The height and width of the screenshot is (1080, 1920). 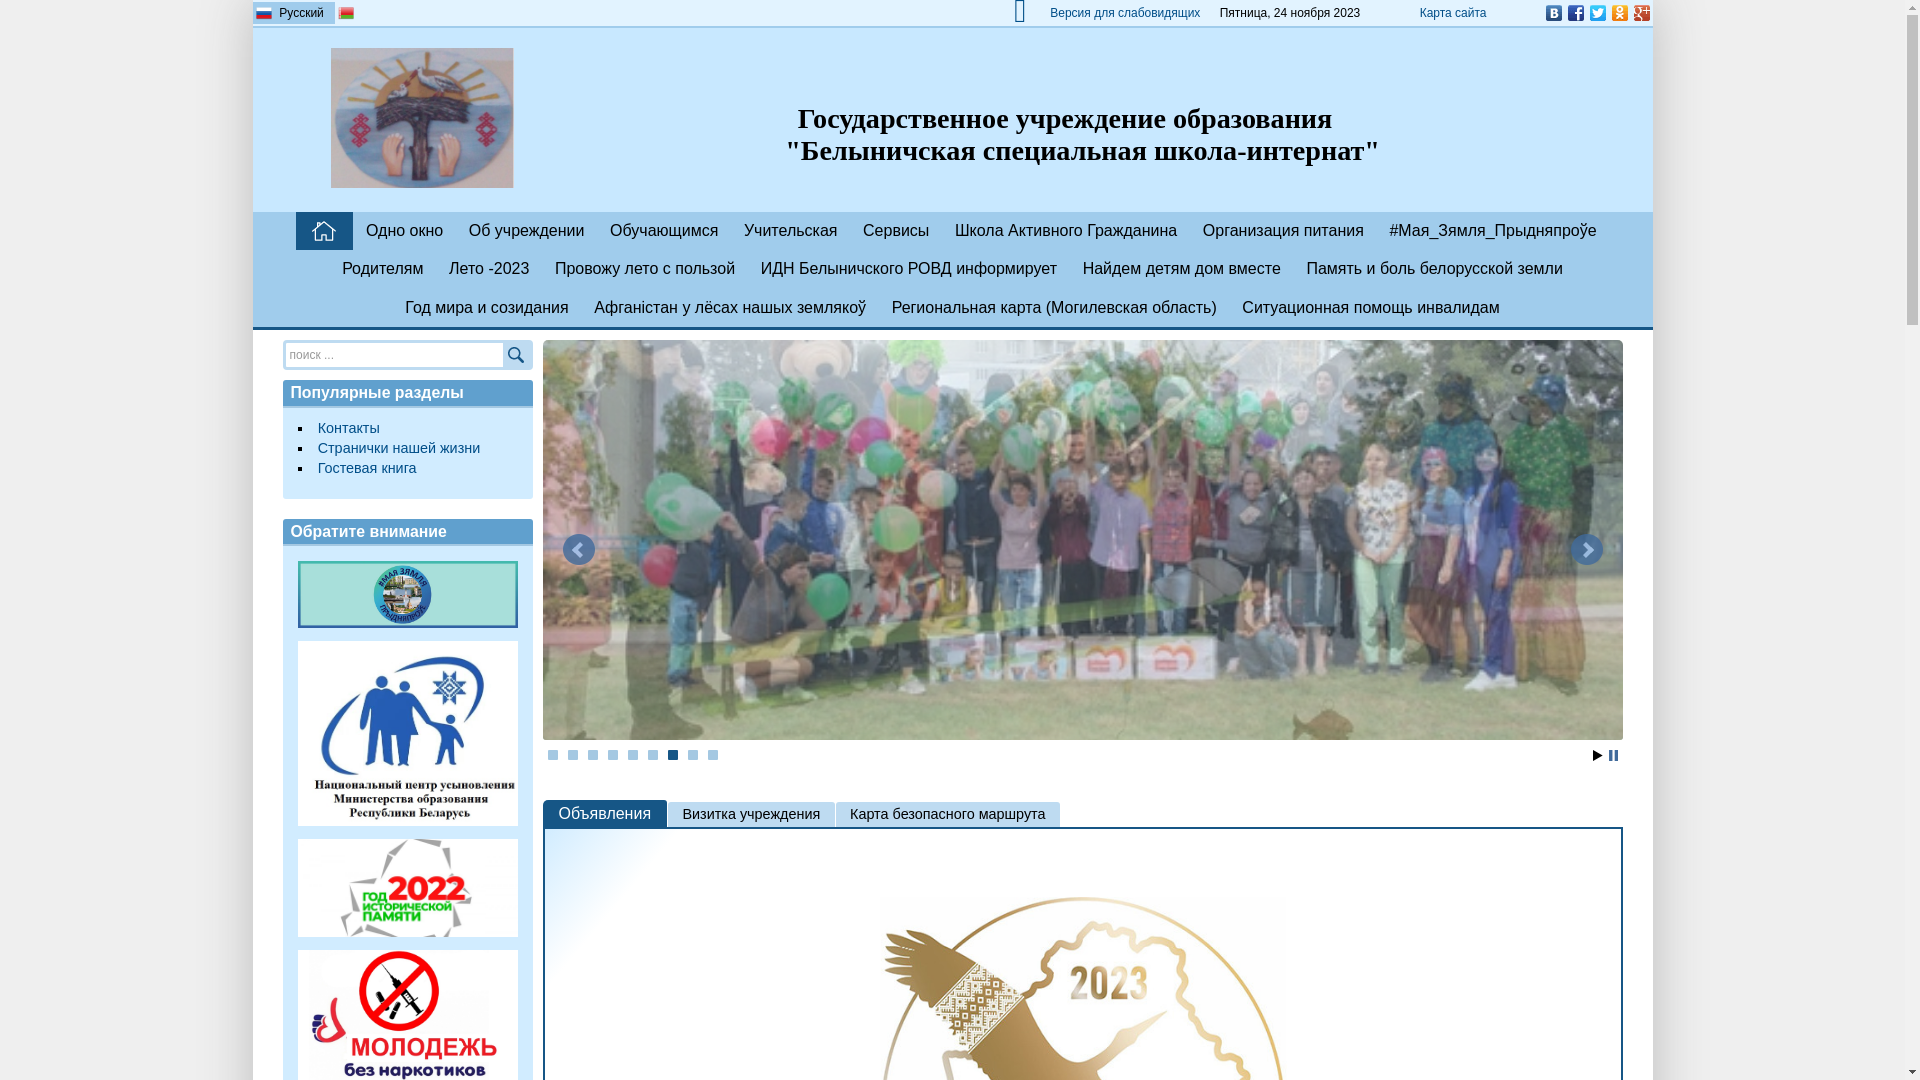 What do you see at coordinates (1597, 756) in the screenshot?
I see `Start` at bounding box center [1597, 756].